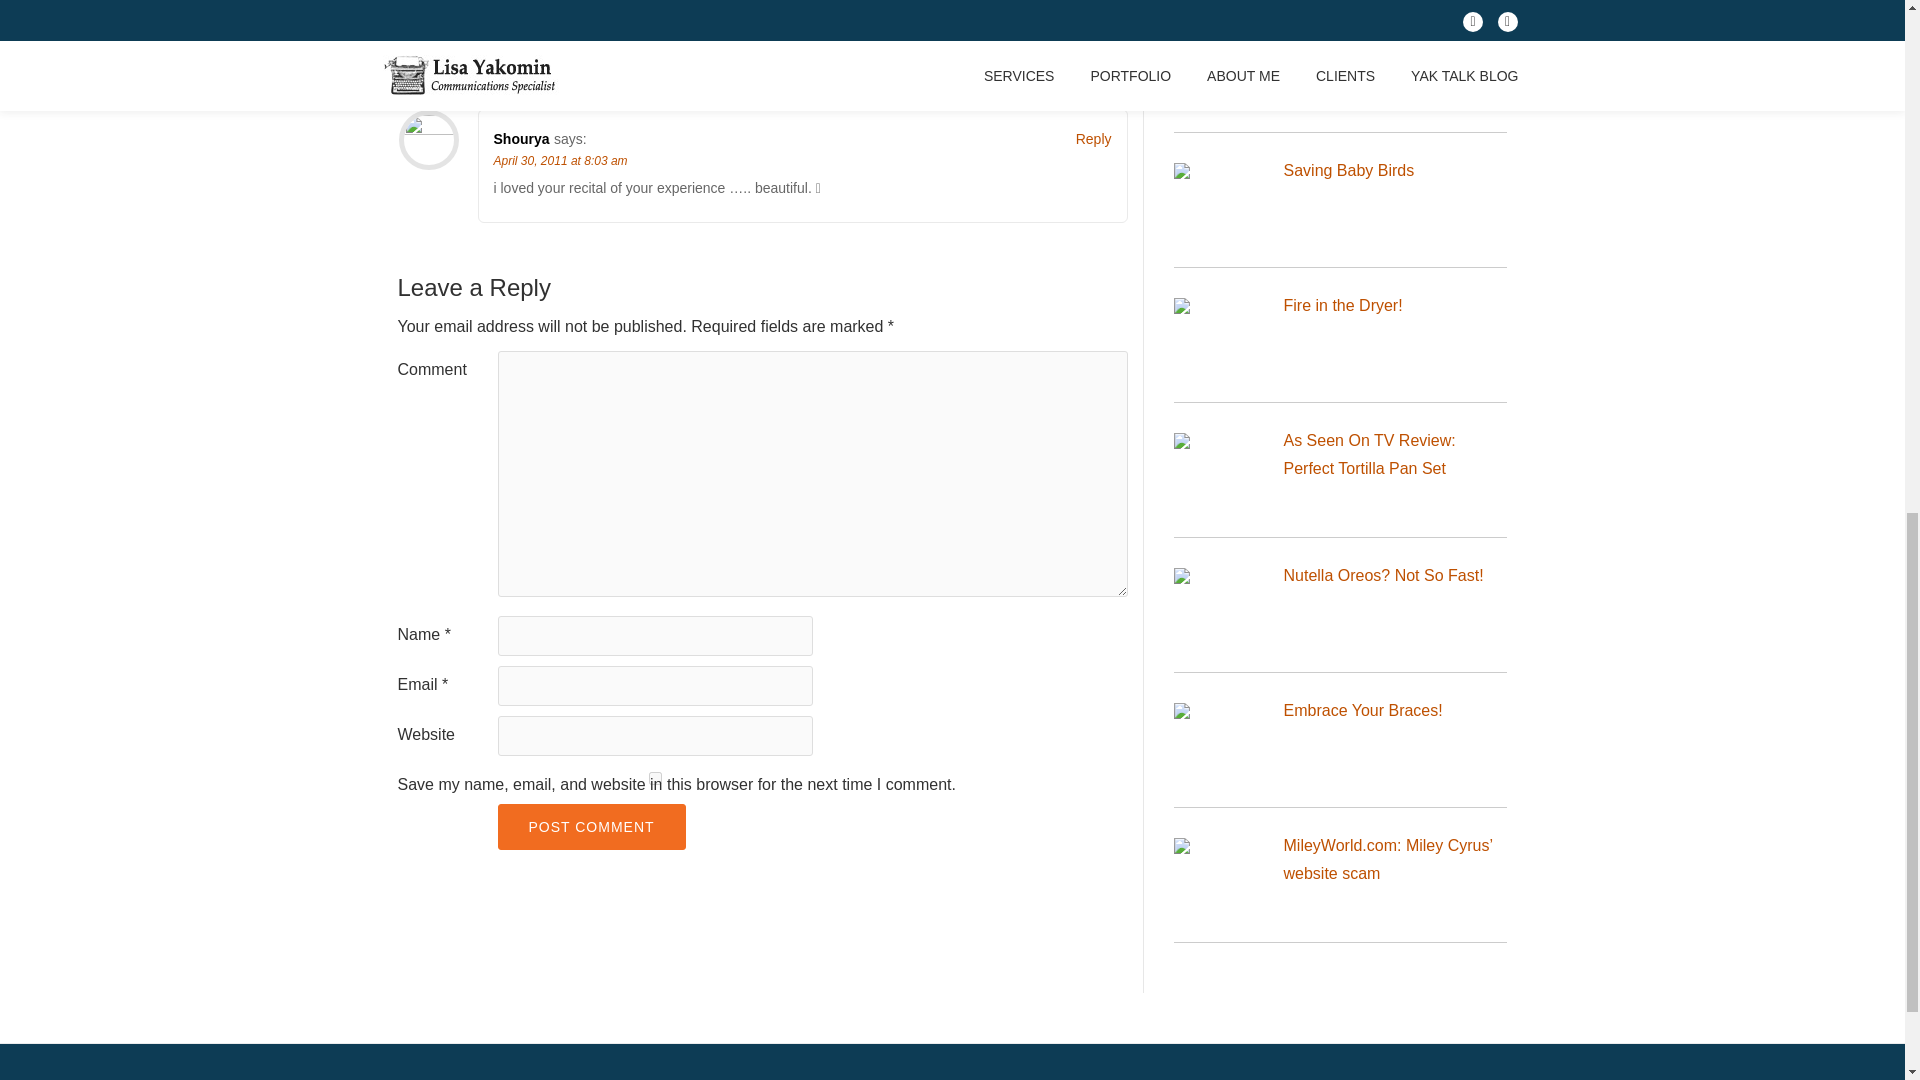 The width and height of the screenshot is (1920, 1080). Describe the element at coordinates (1350, 170) in the screenshot. I see `Saving Baby Birds` at that location.